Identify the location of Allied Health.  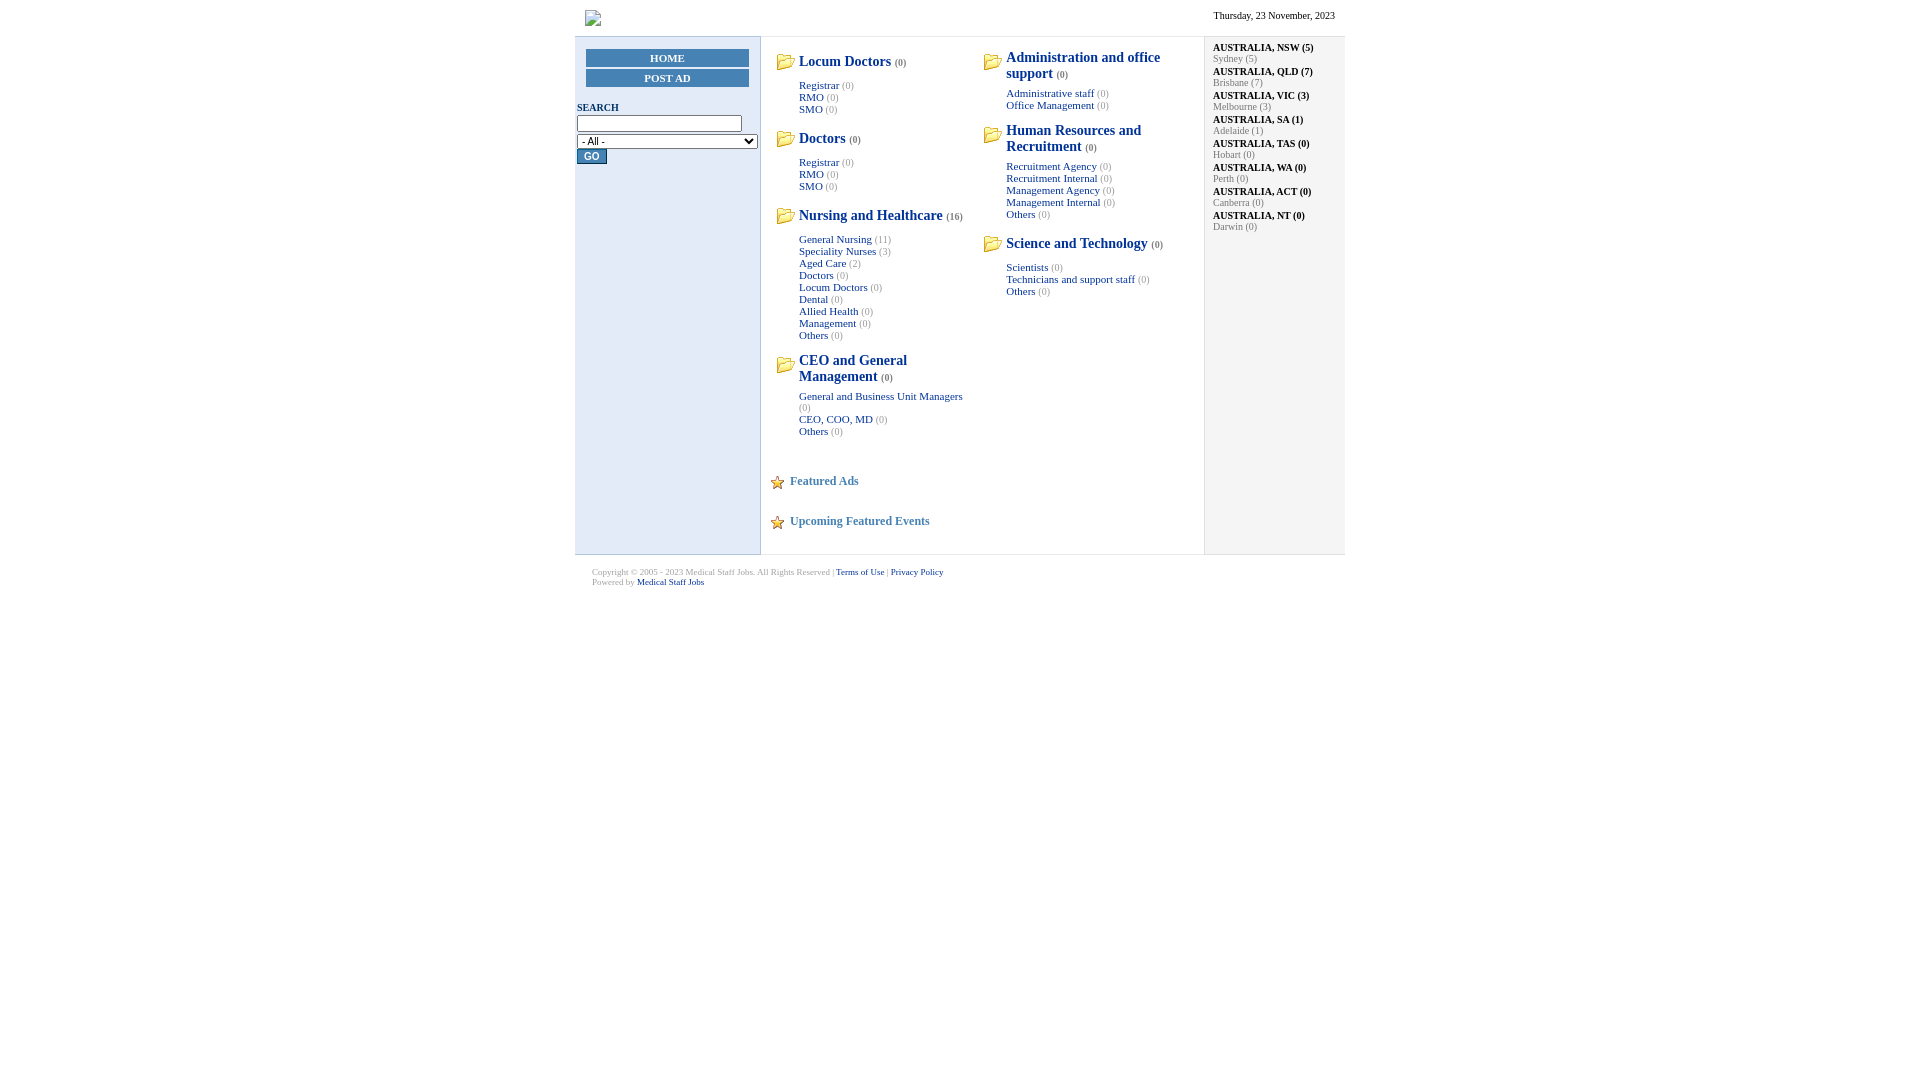
(829, 311).